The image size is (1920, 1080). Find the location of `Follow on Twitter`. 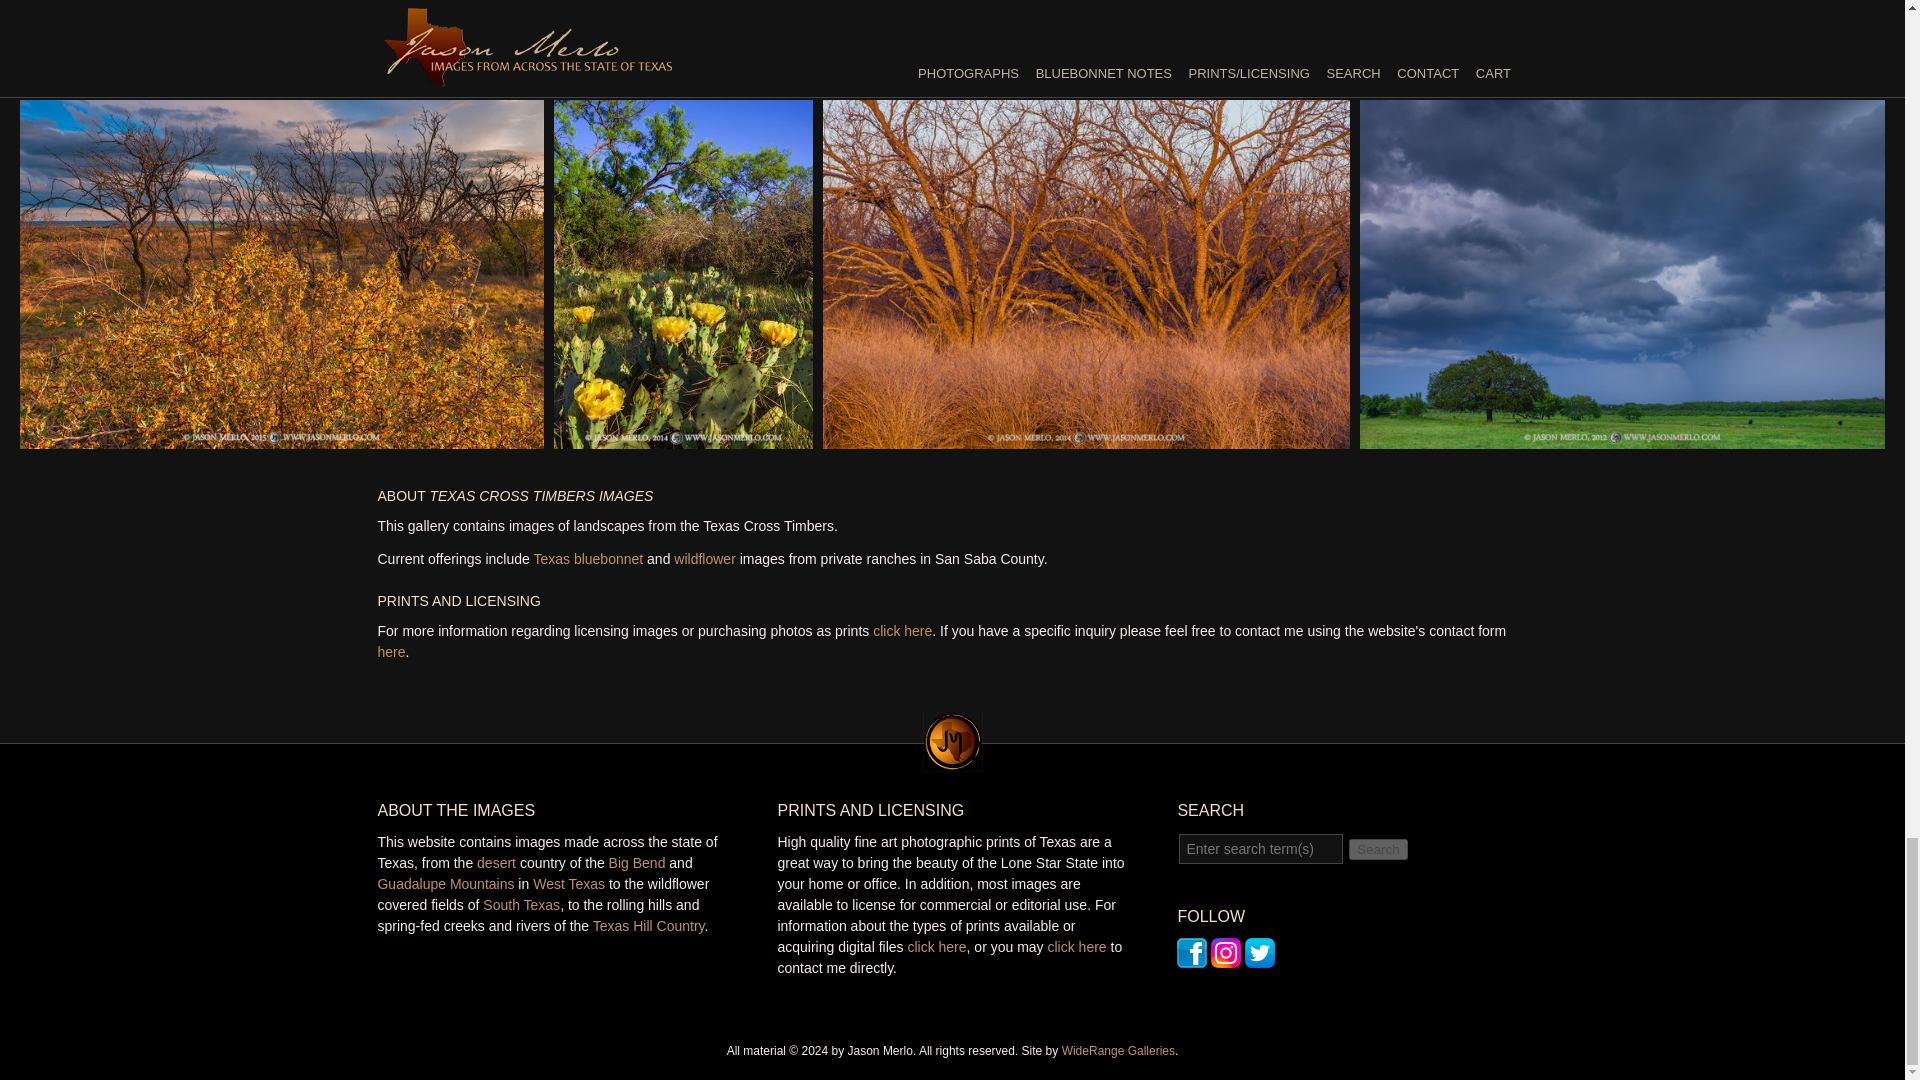

Follow on Twitter is located at coordinates (1259, 957).